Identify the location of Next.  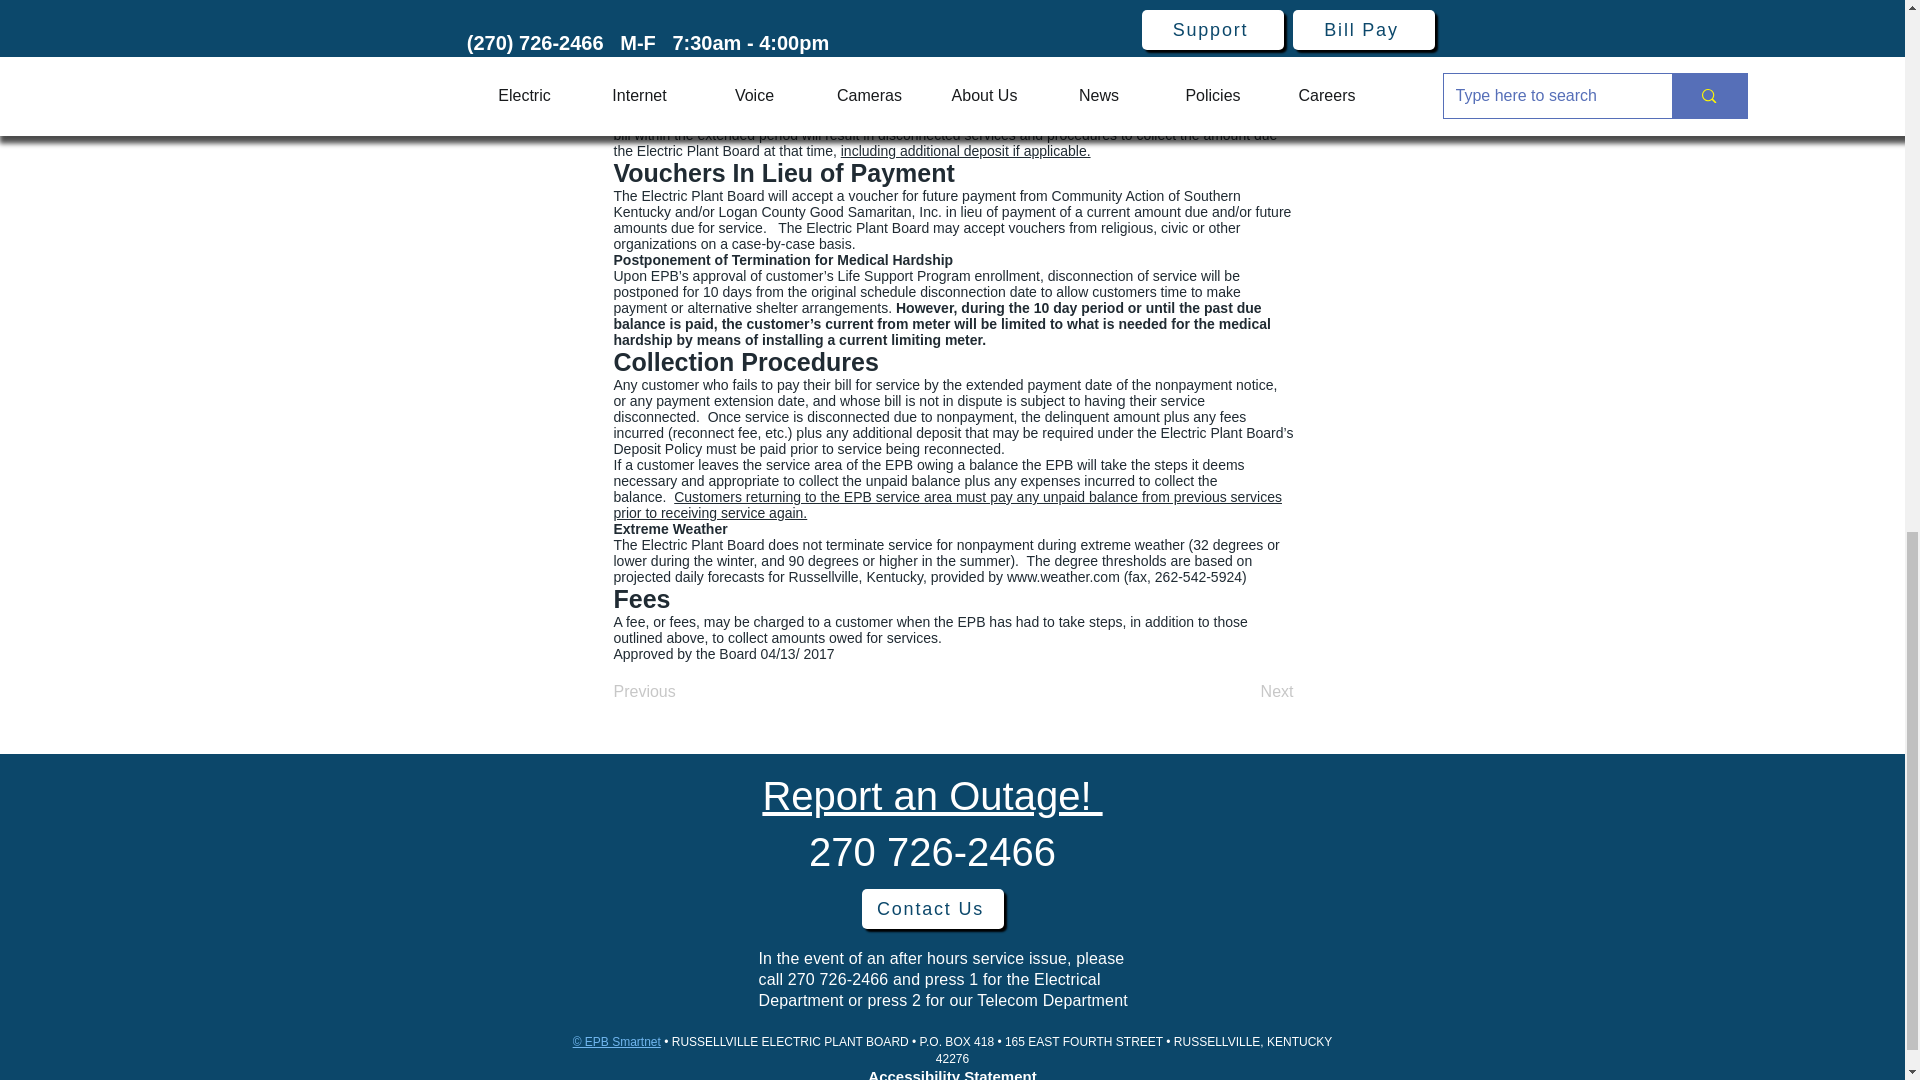
(1244, 691).